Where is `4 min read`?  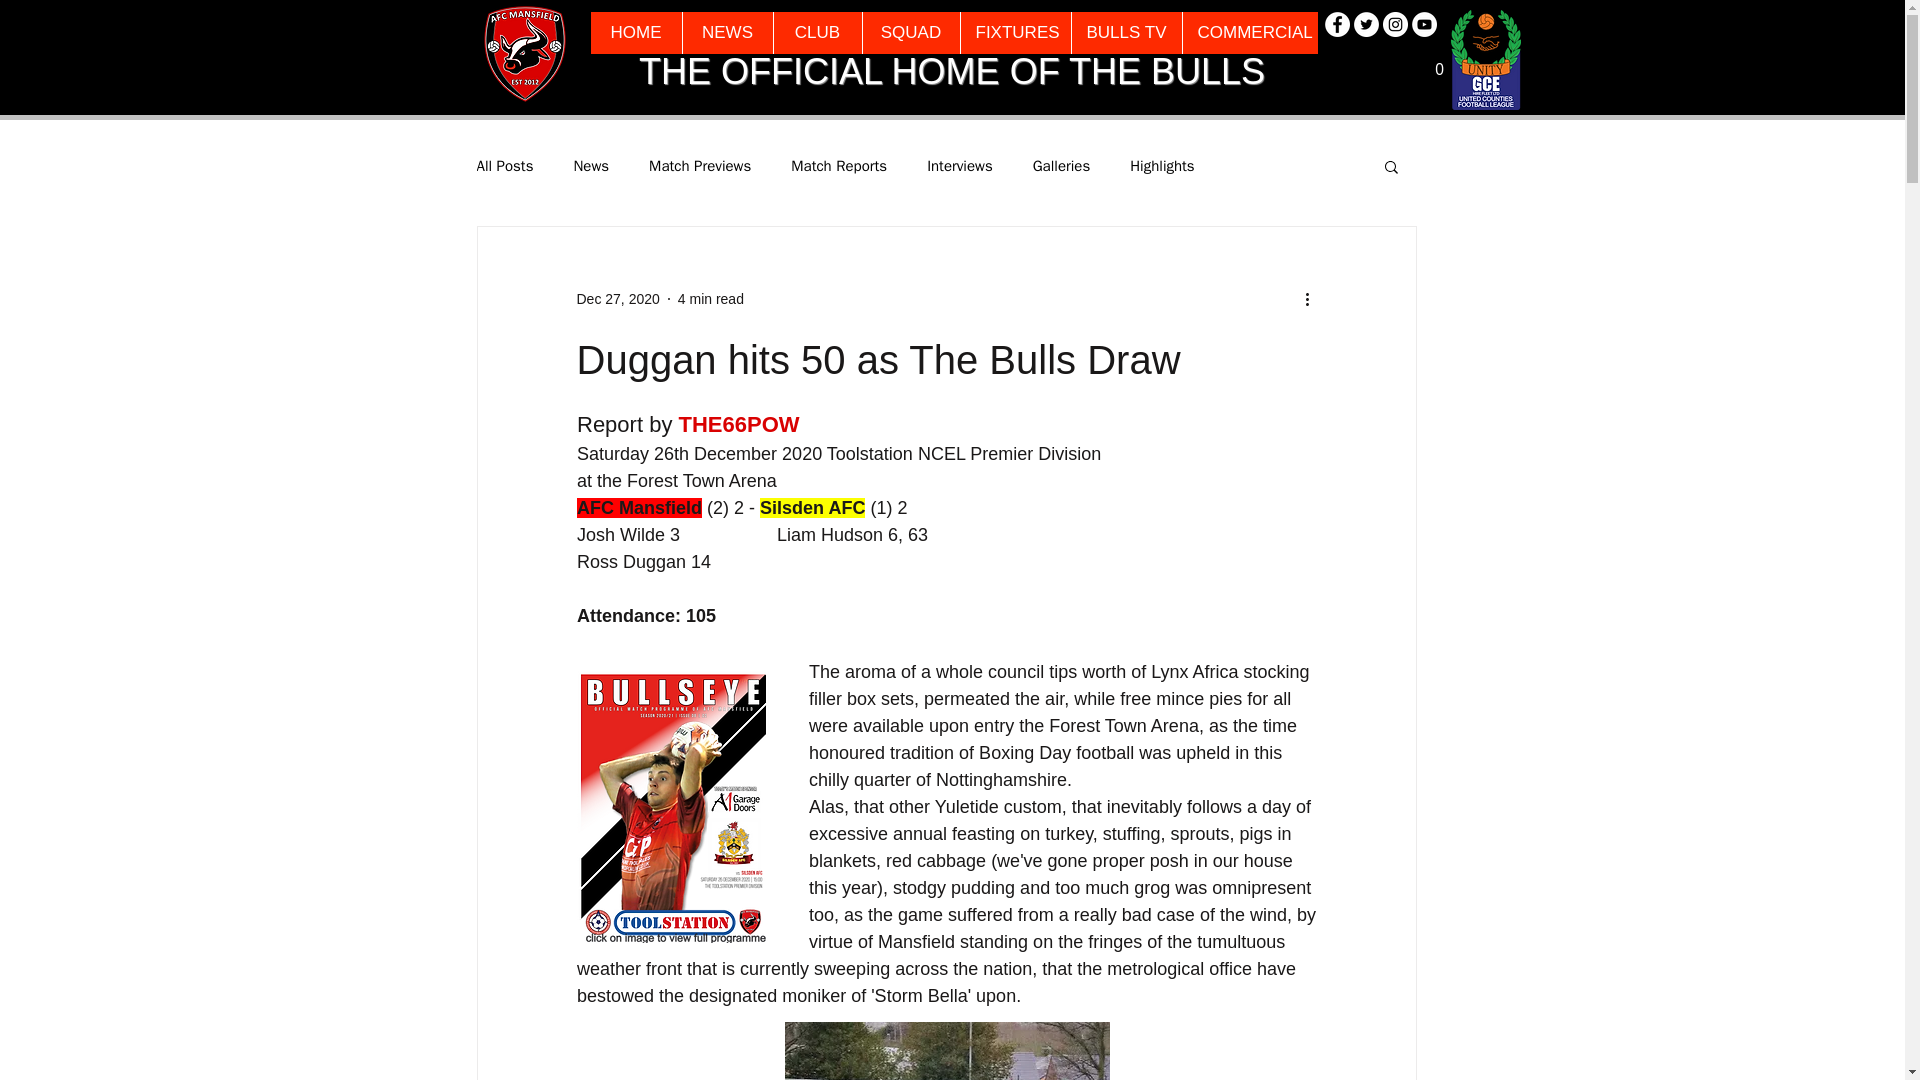
4 min read is located at coordinates (710, 298).